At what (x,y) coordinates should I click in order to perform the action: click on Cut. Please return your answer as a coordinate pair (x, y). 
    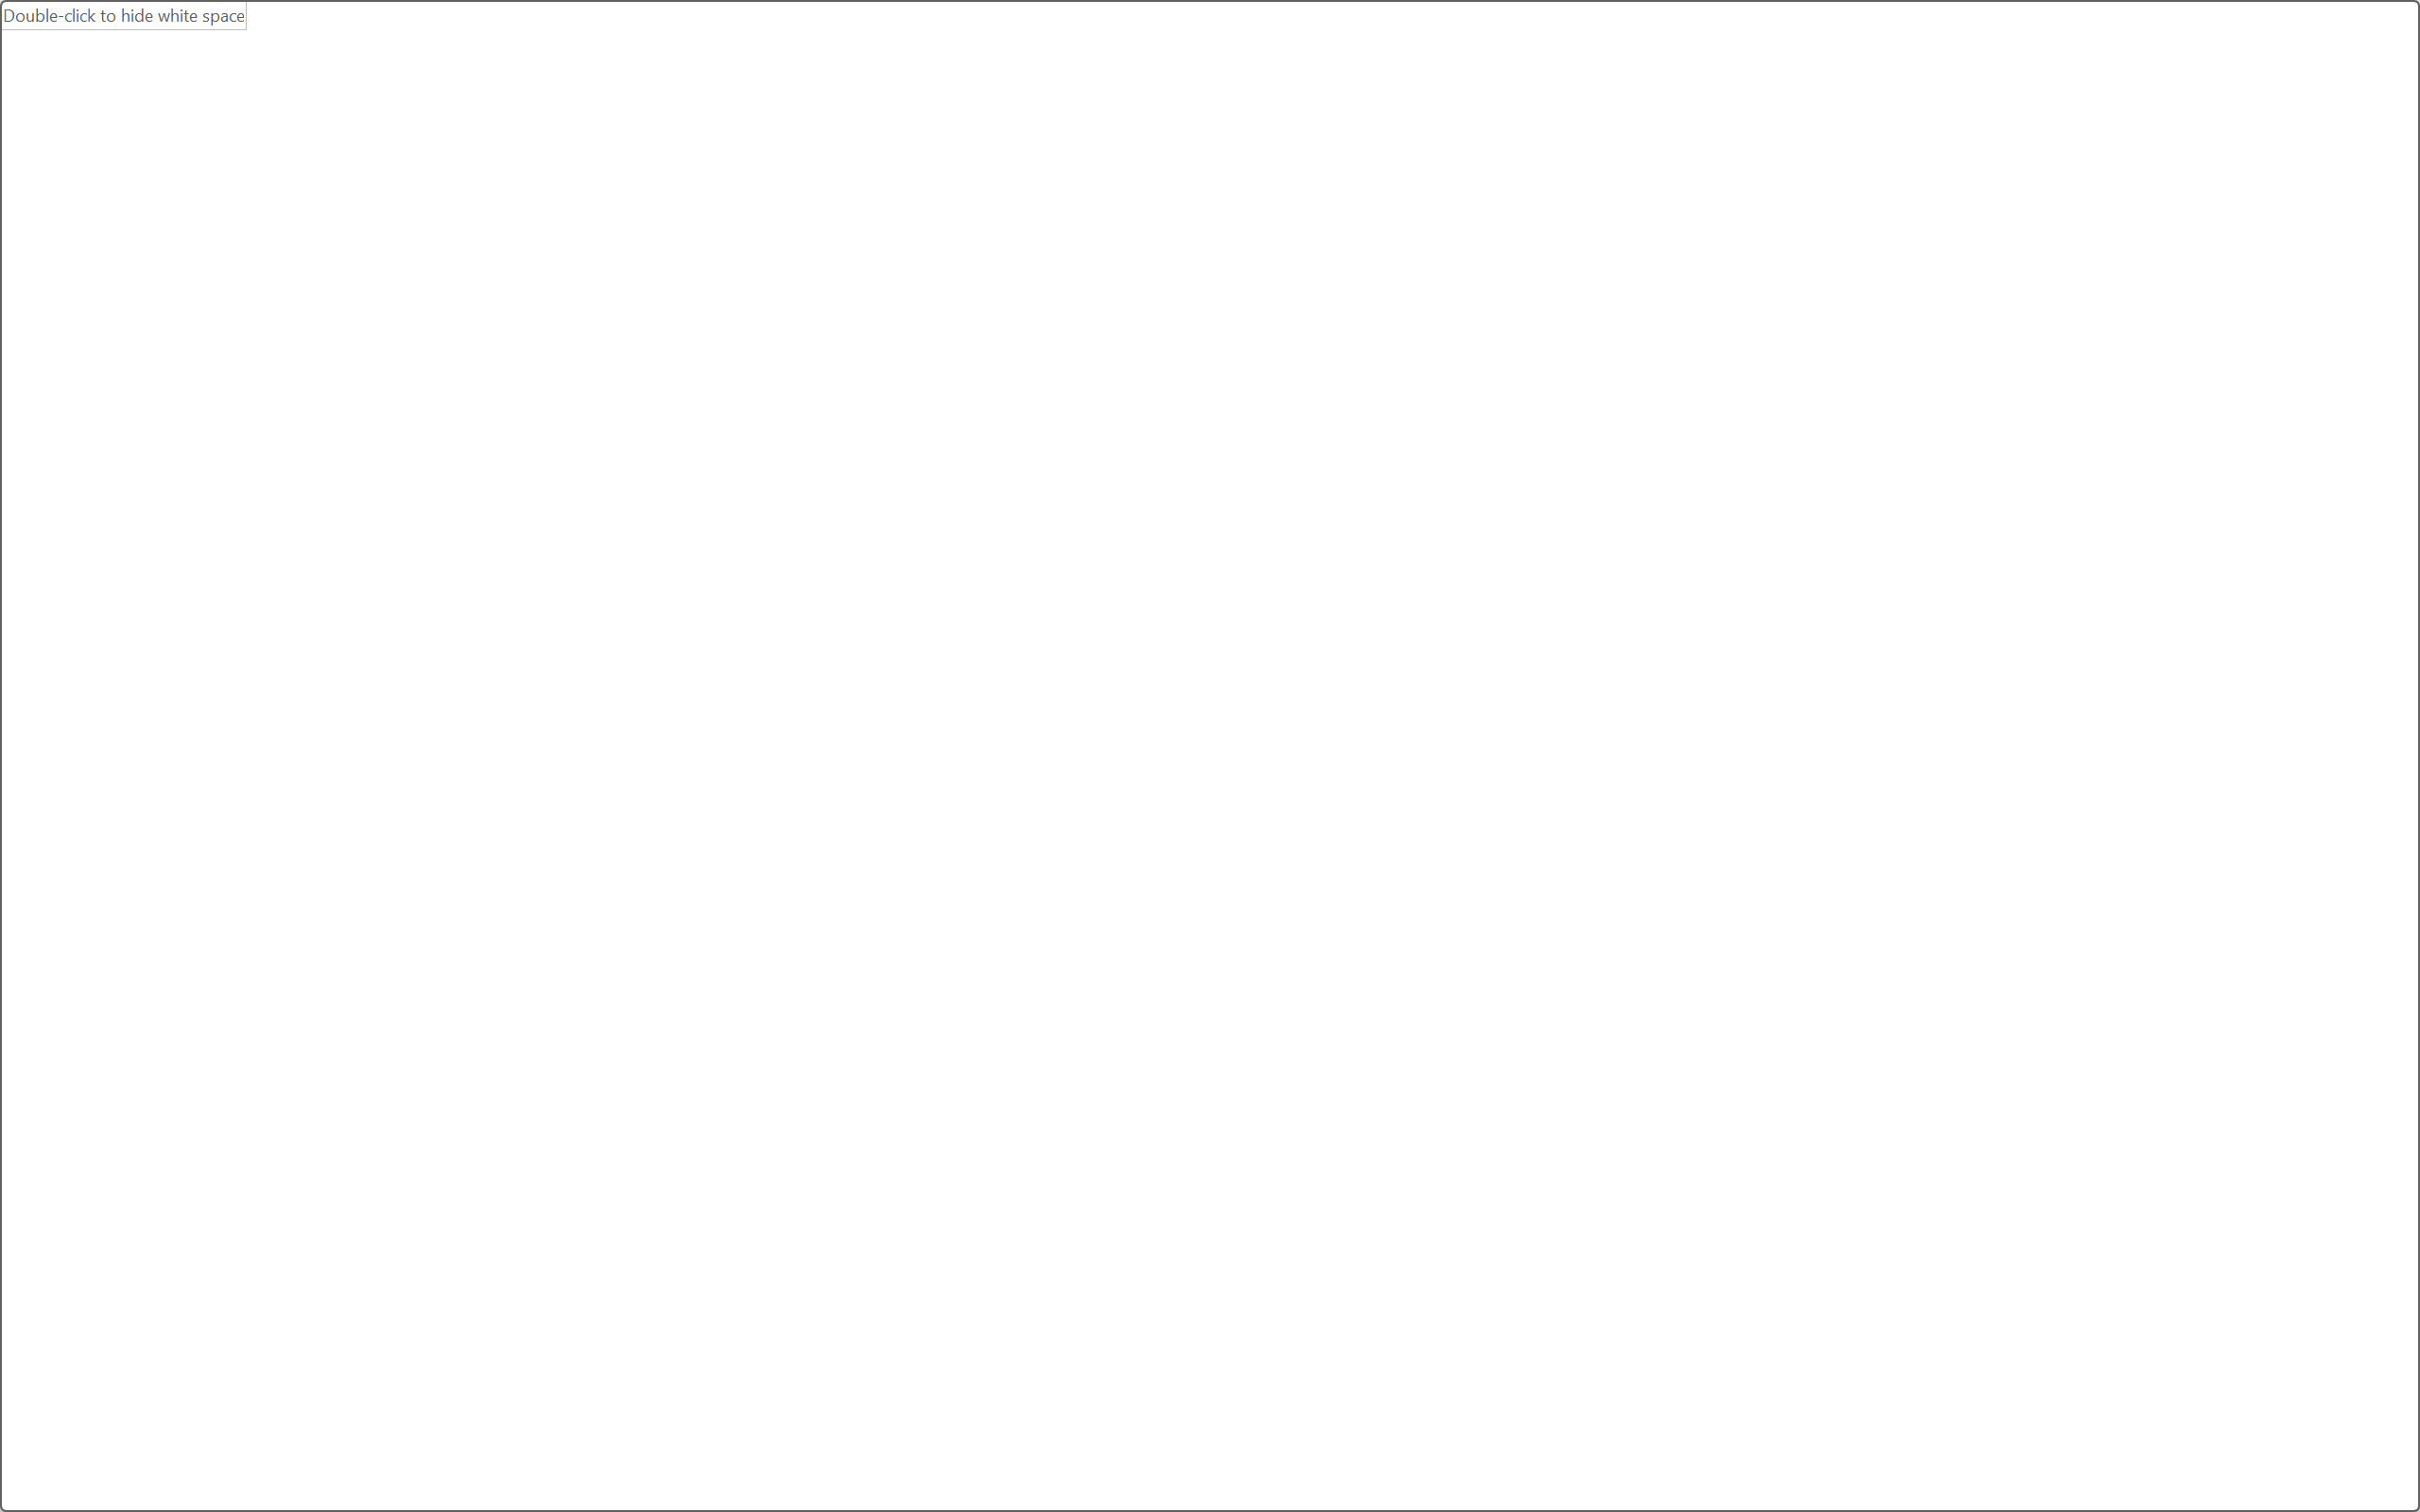
    Looking at the image, I should click on (106, 132).